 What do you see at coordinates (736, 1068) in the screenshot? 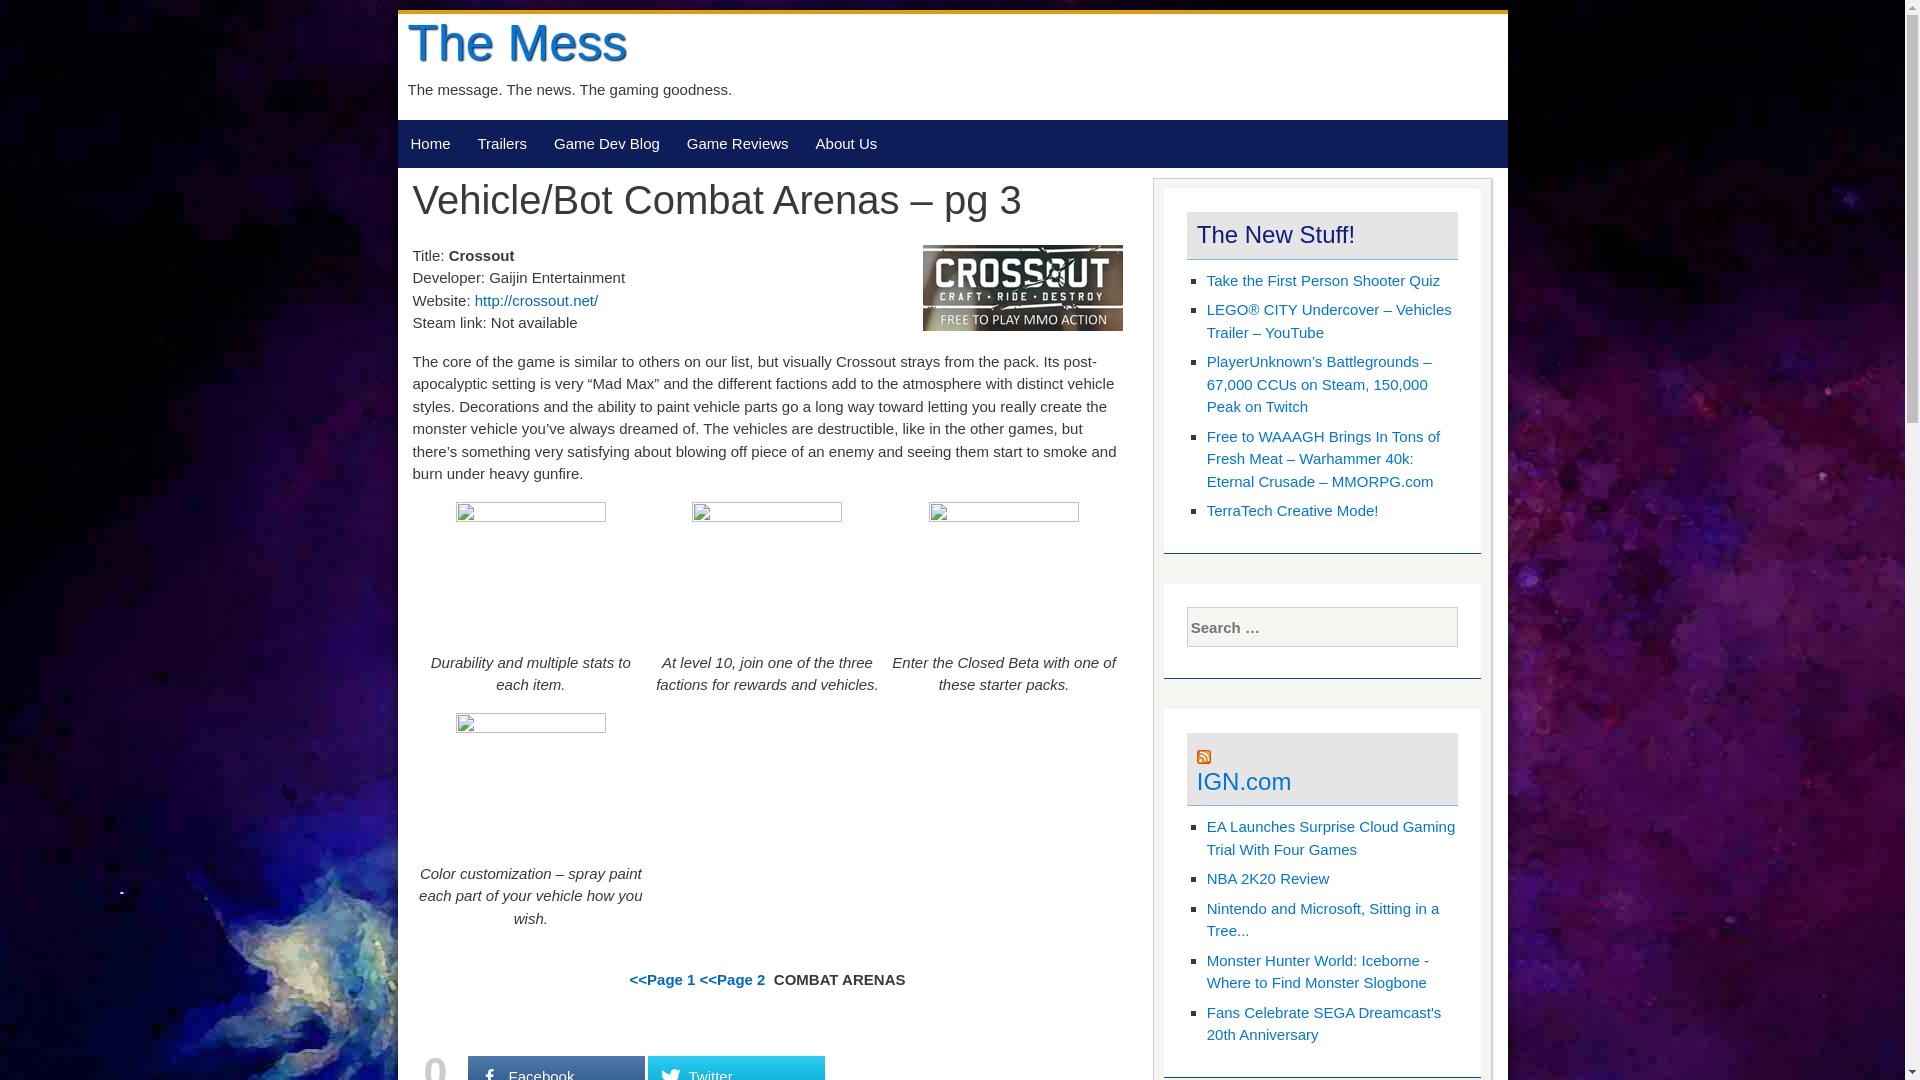
I see `Twitter` at bounding box center [736, 1068].